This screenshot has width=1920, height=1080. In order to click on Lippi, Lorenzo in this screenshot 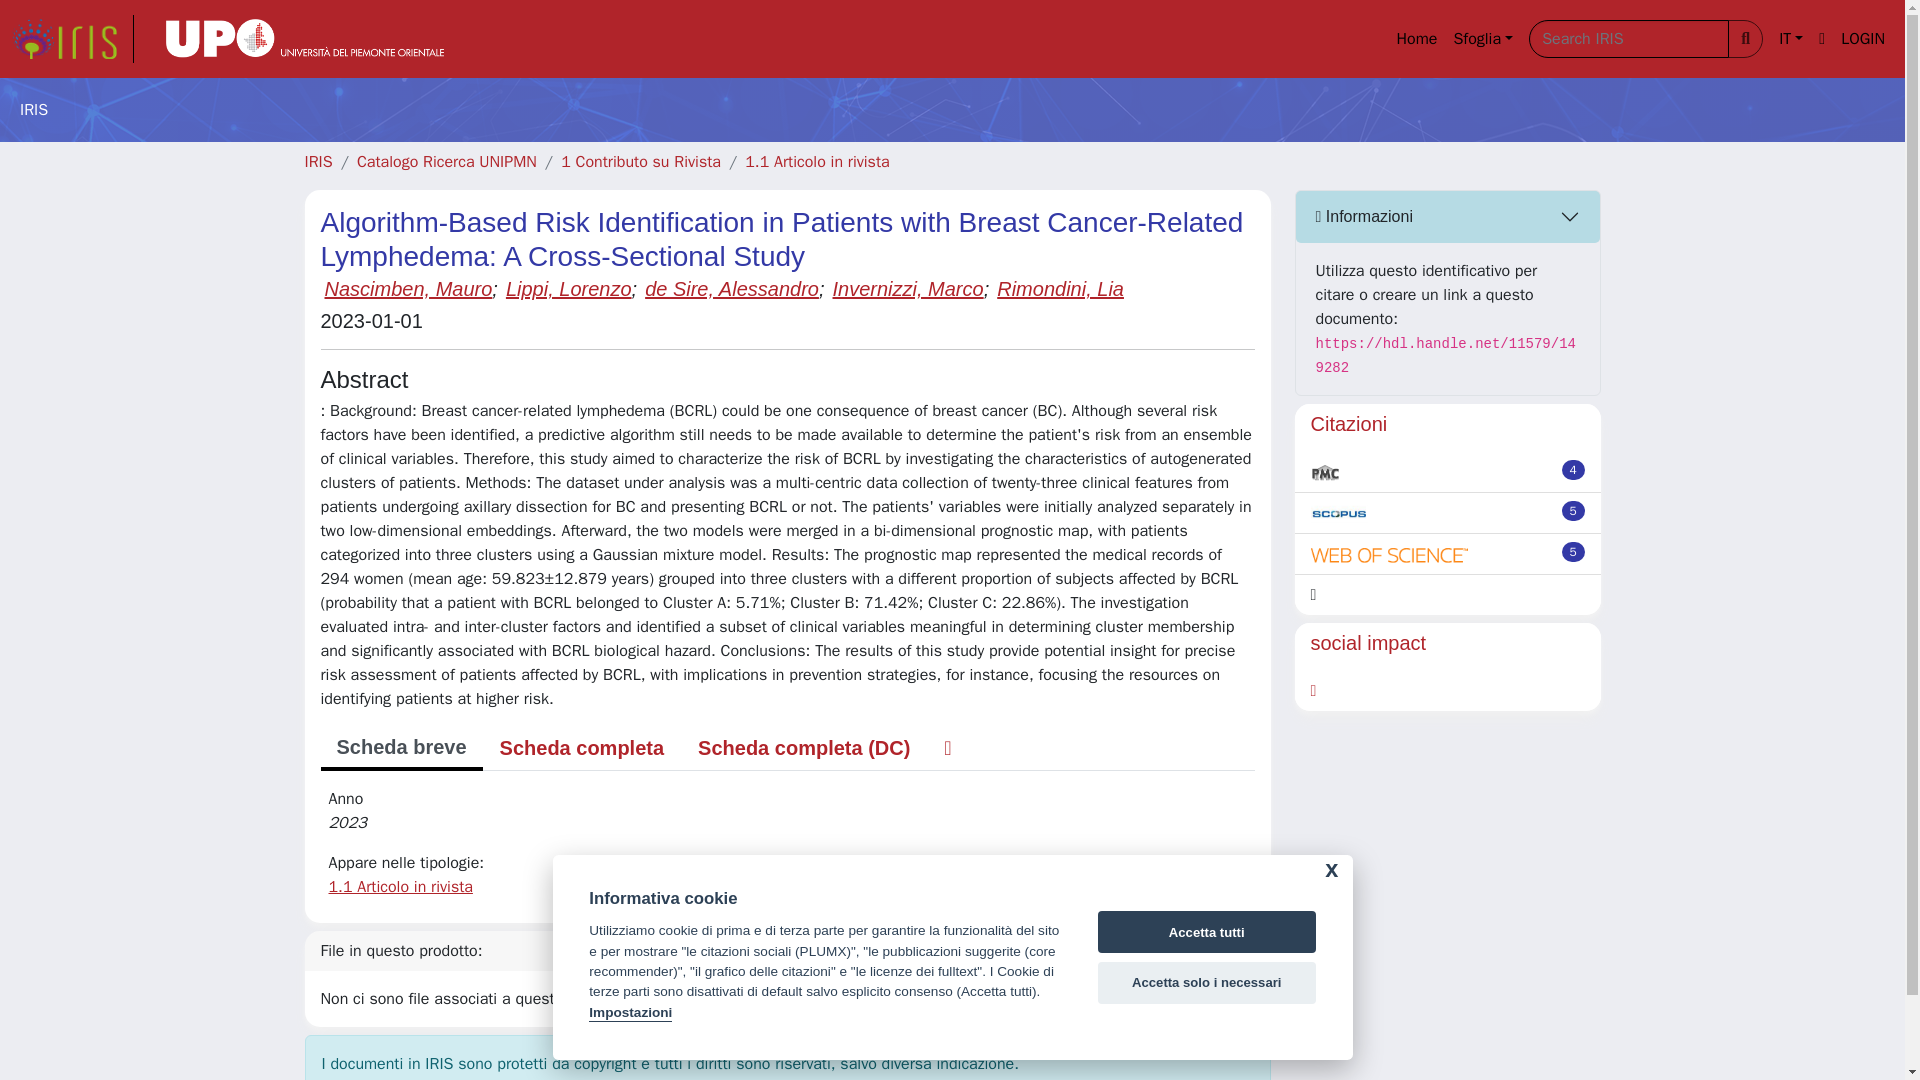, I will do `click(568, 288)`.